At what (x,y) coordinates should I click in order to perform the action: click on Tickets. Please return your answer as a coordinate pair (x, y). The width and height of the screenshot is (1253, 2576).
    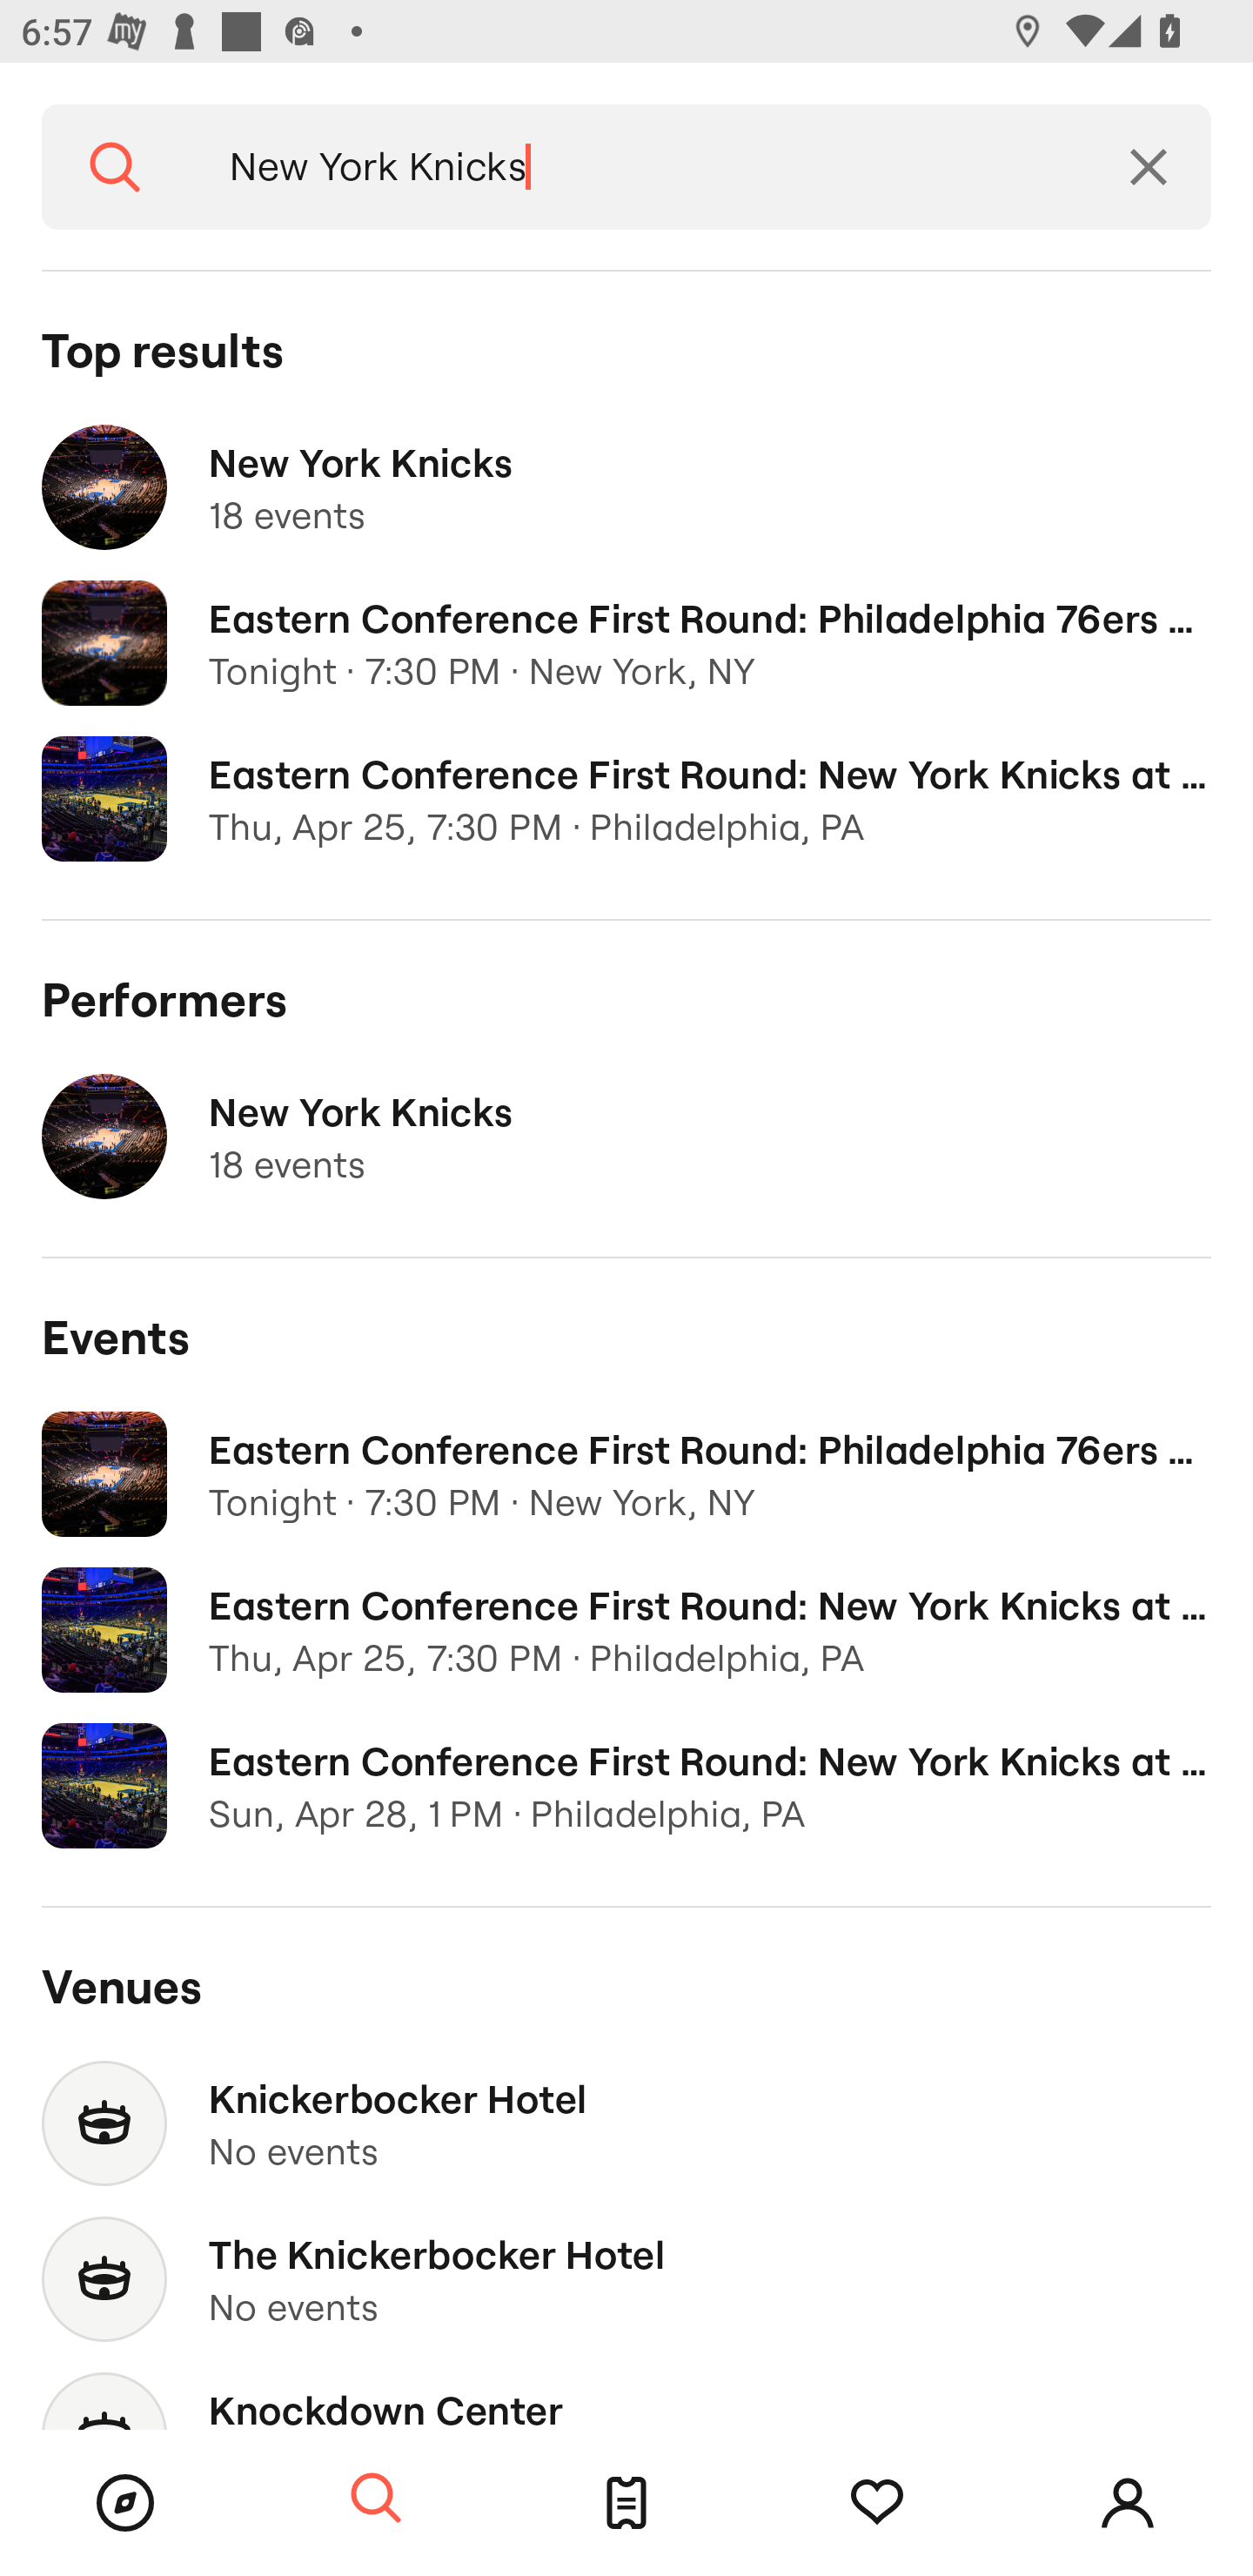
    Looking at the image, I should click on (626, 2503).